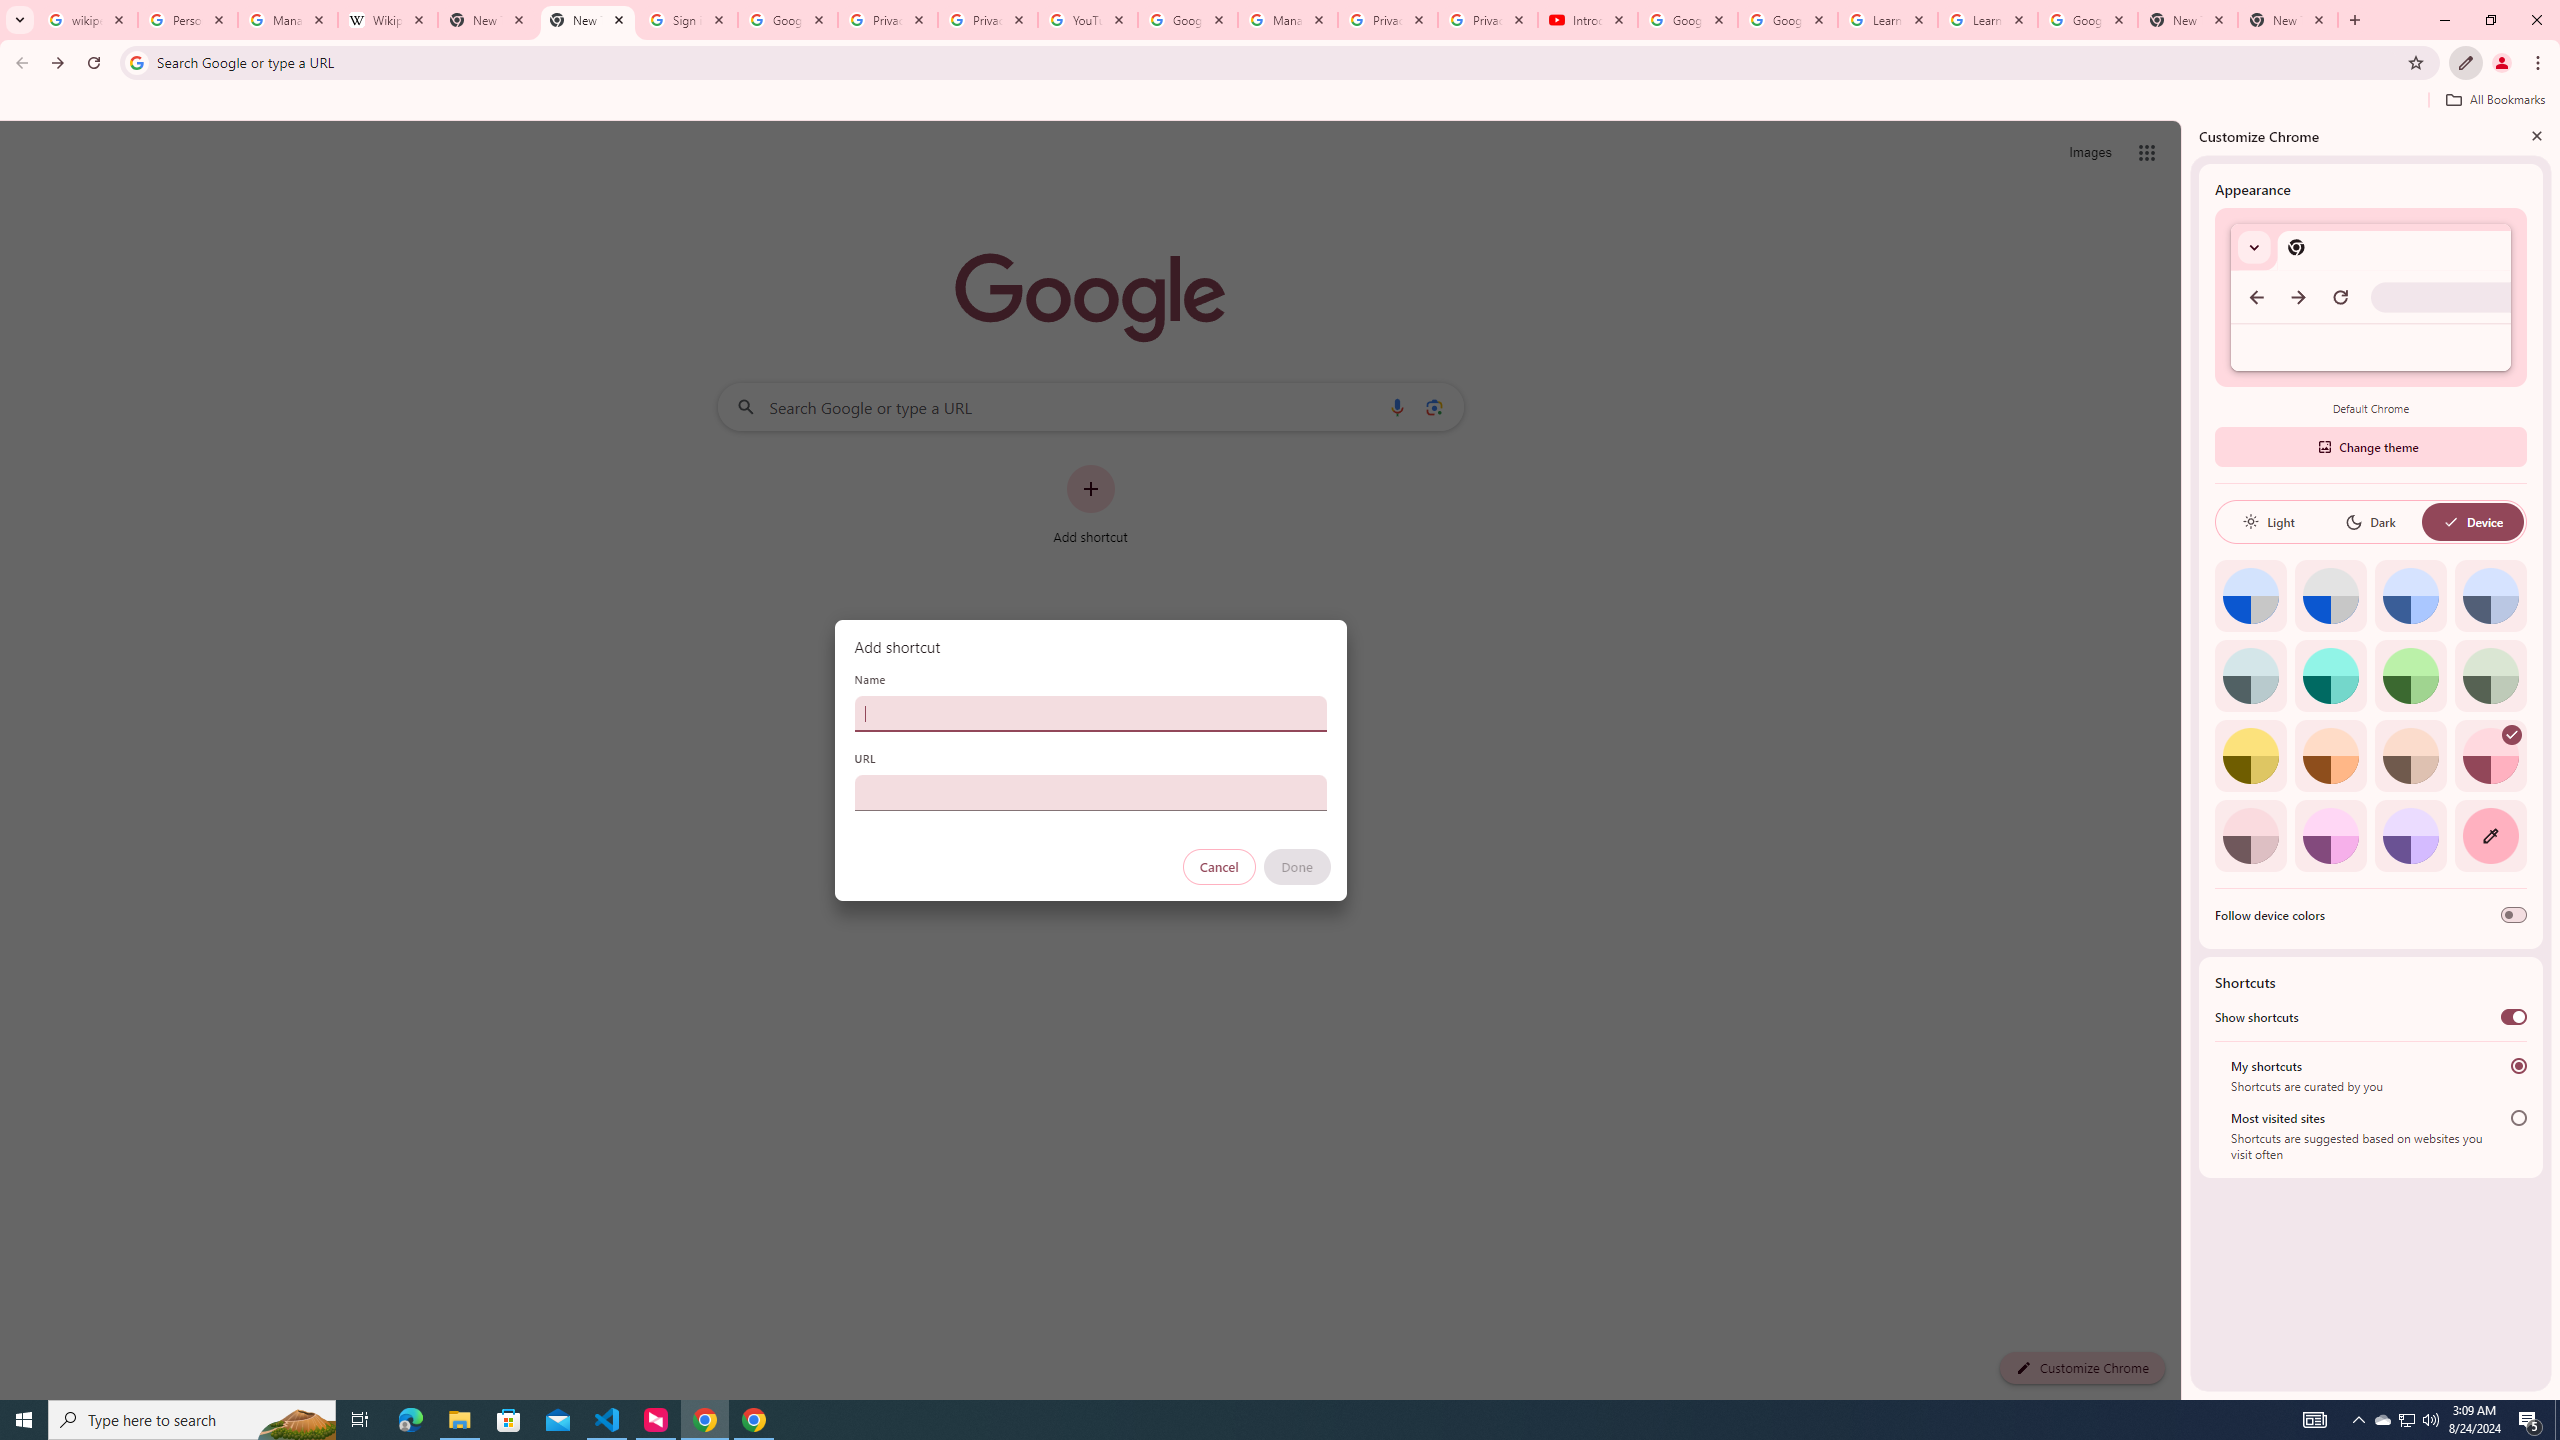  What do you see at coordinates (2511, 734) in the screenshot?
I see `AutomationID: svg` at bounding box center [2511, 734].